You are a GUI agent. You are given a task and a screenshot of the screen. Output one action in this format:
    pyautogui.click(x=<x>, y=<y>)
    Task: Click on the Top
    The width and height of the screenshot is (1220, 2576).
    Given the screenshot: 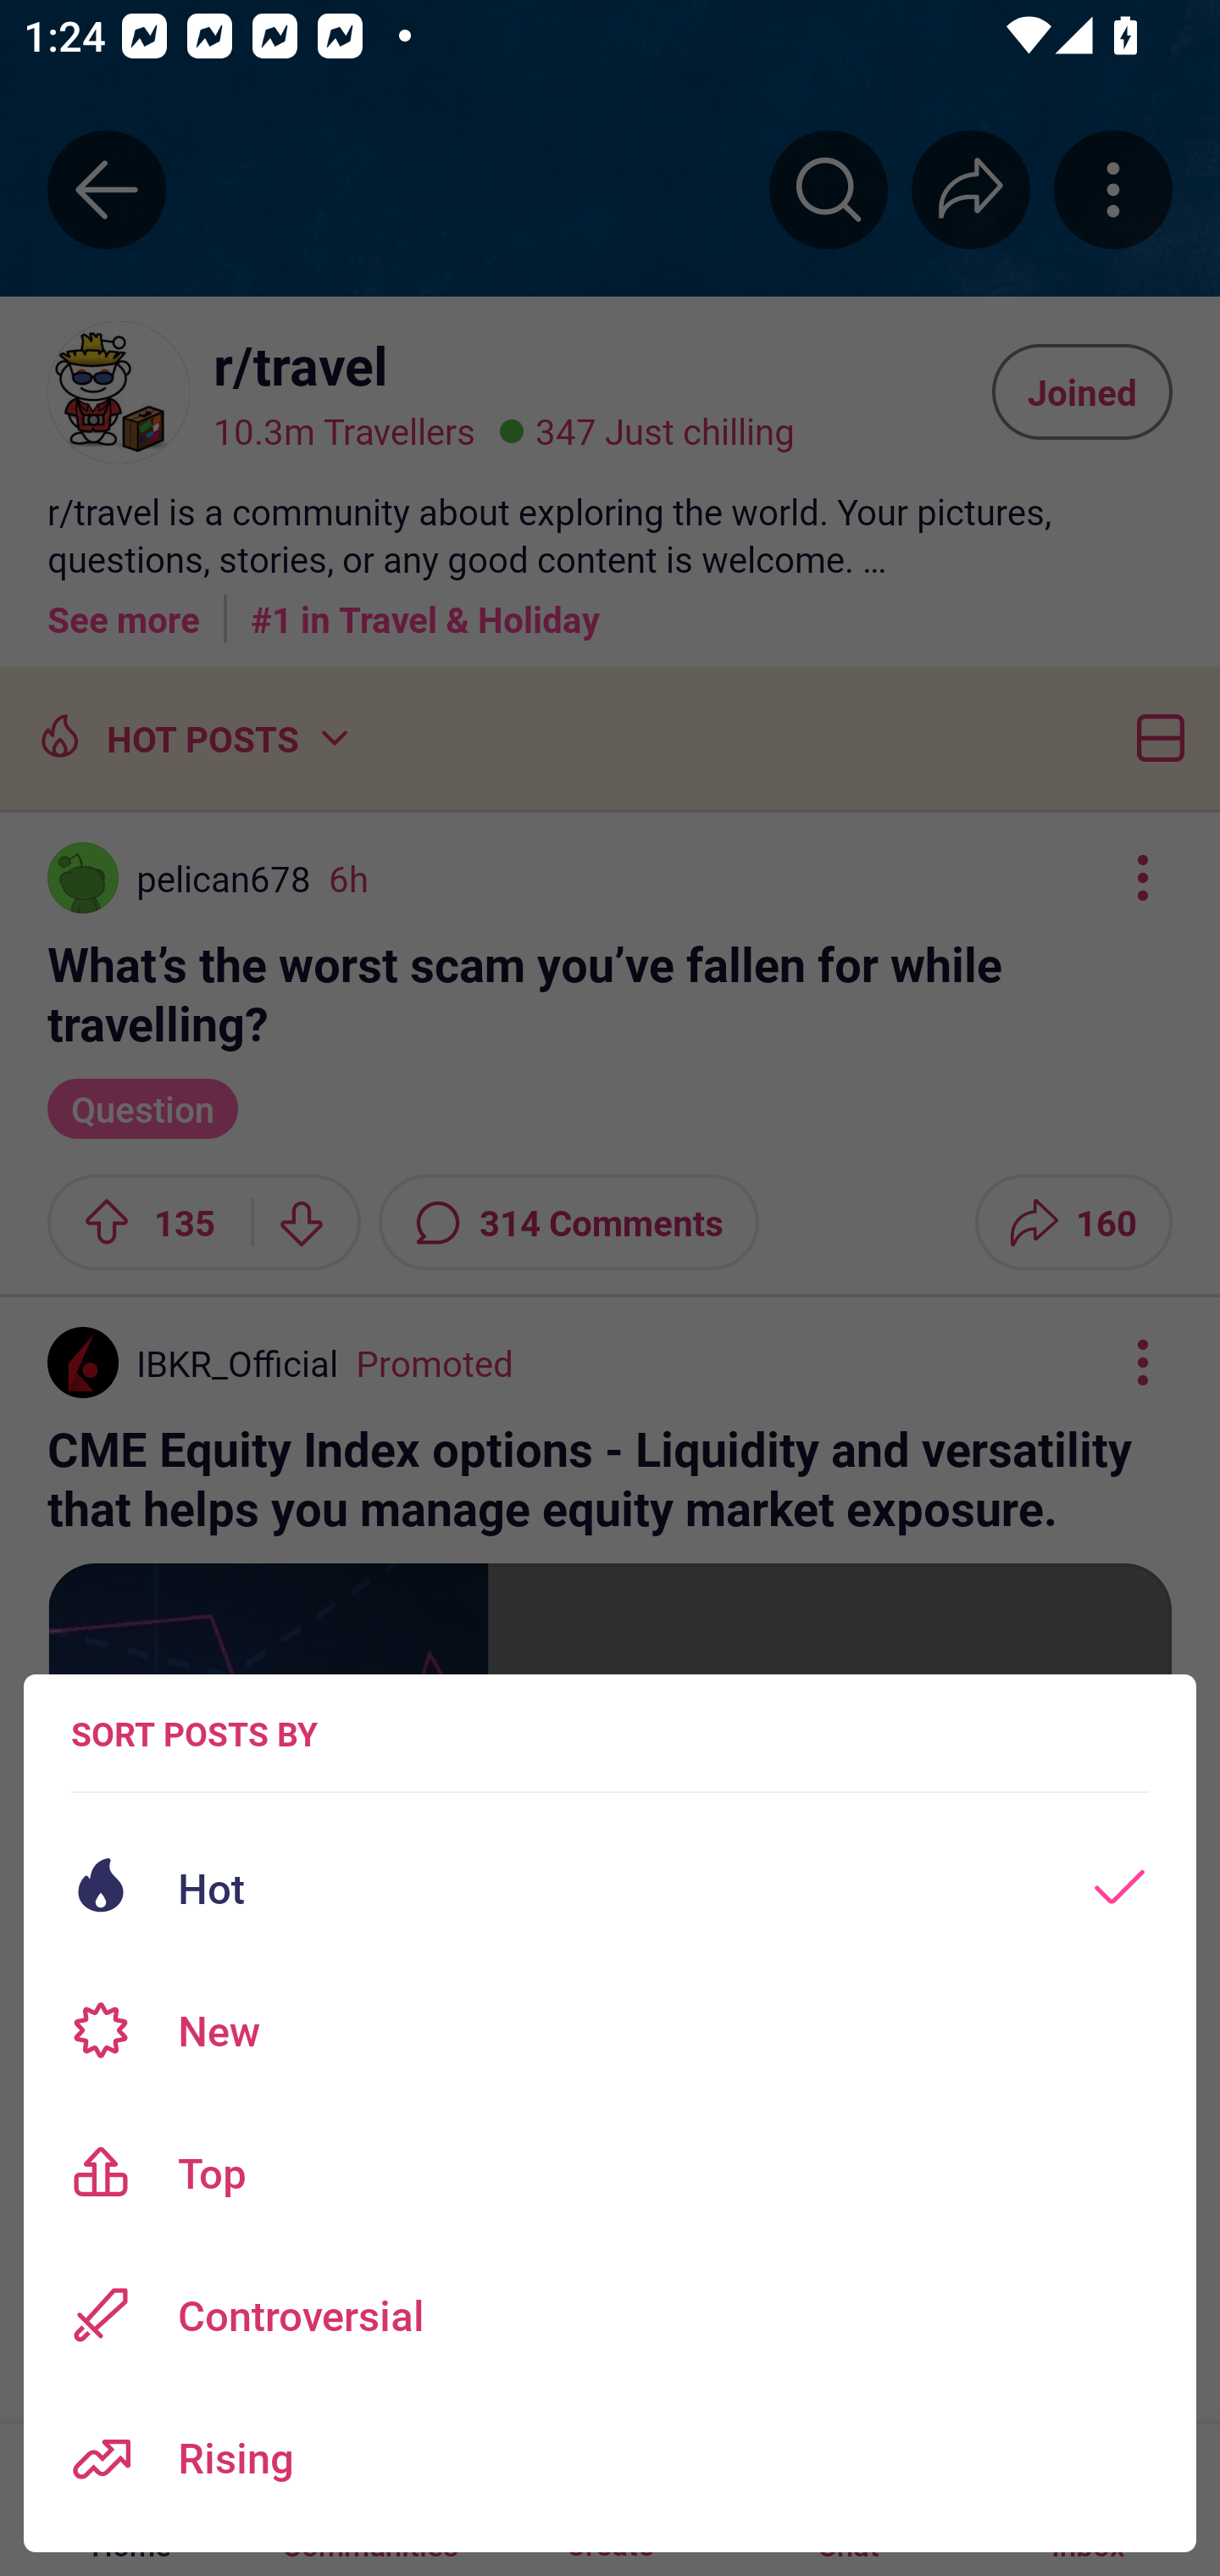 What is the action you would take?
    pyautogui.click(x=610, y=2173)
    